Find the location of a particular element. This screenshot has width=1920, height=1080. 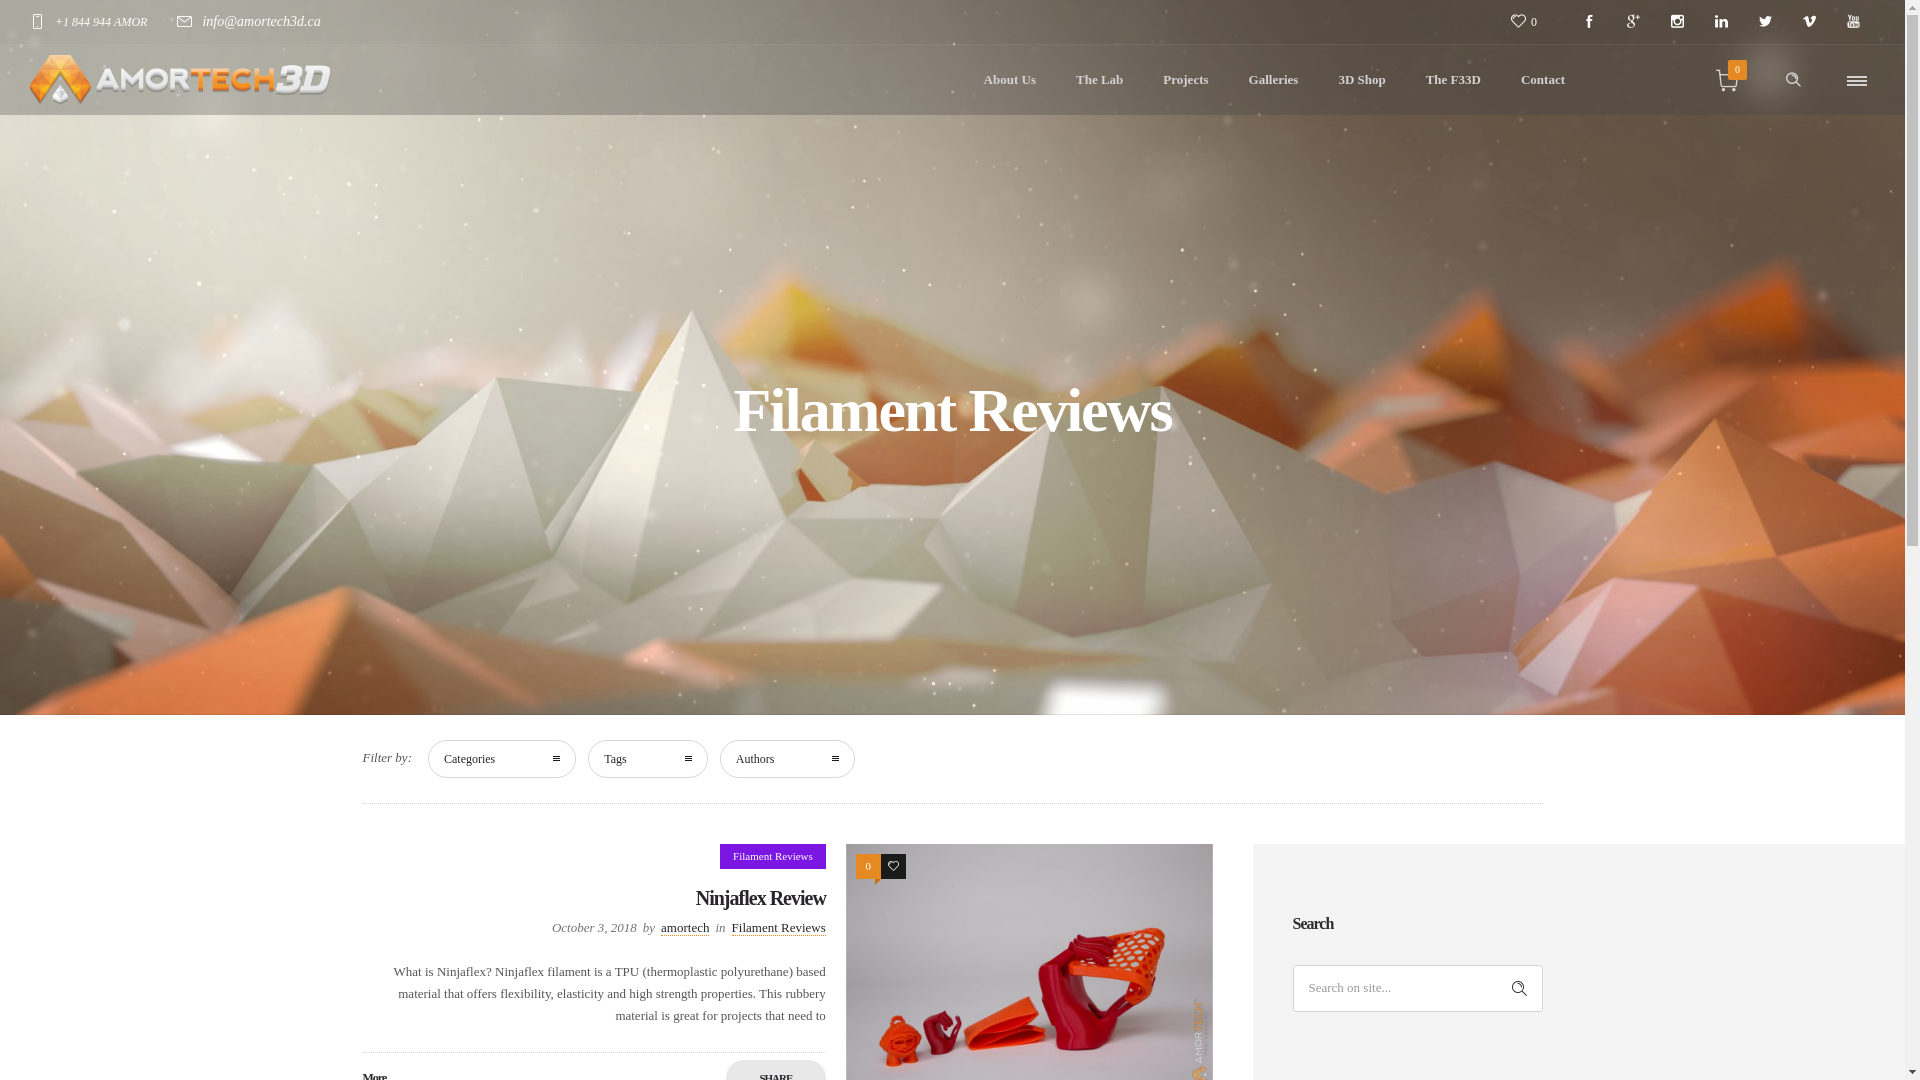

YouTube is located at coordinates (1853, 22).